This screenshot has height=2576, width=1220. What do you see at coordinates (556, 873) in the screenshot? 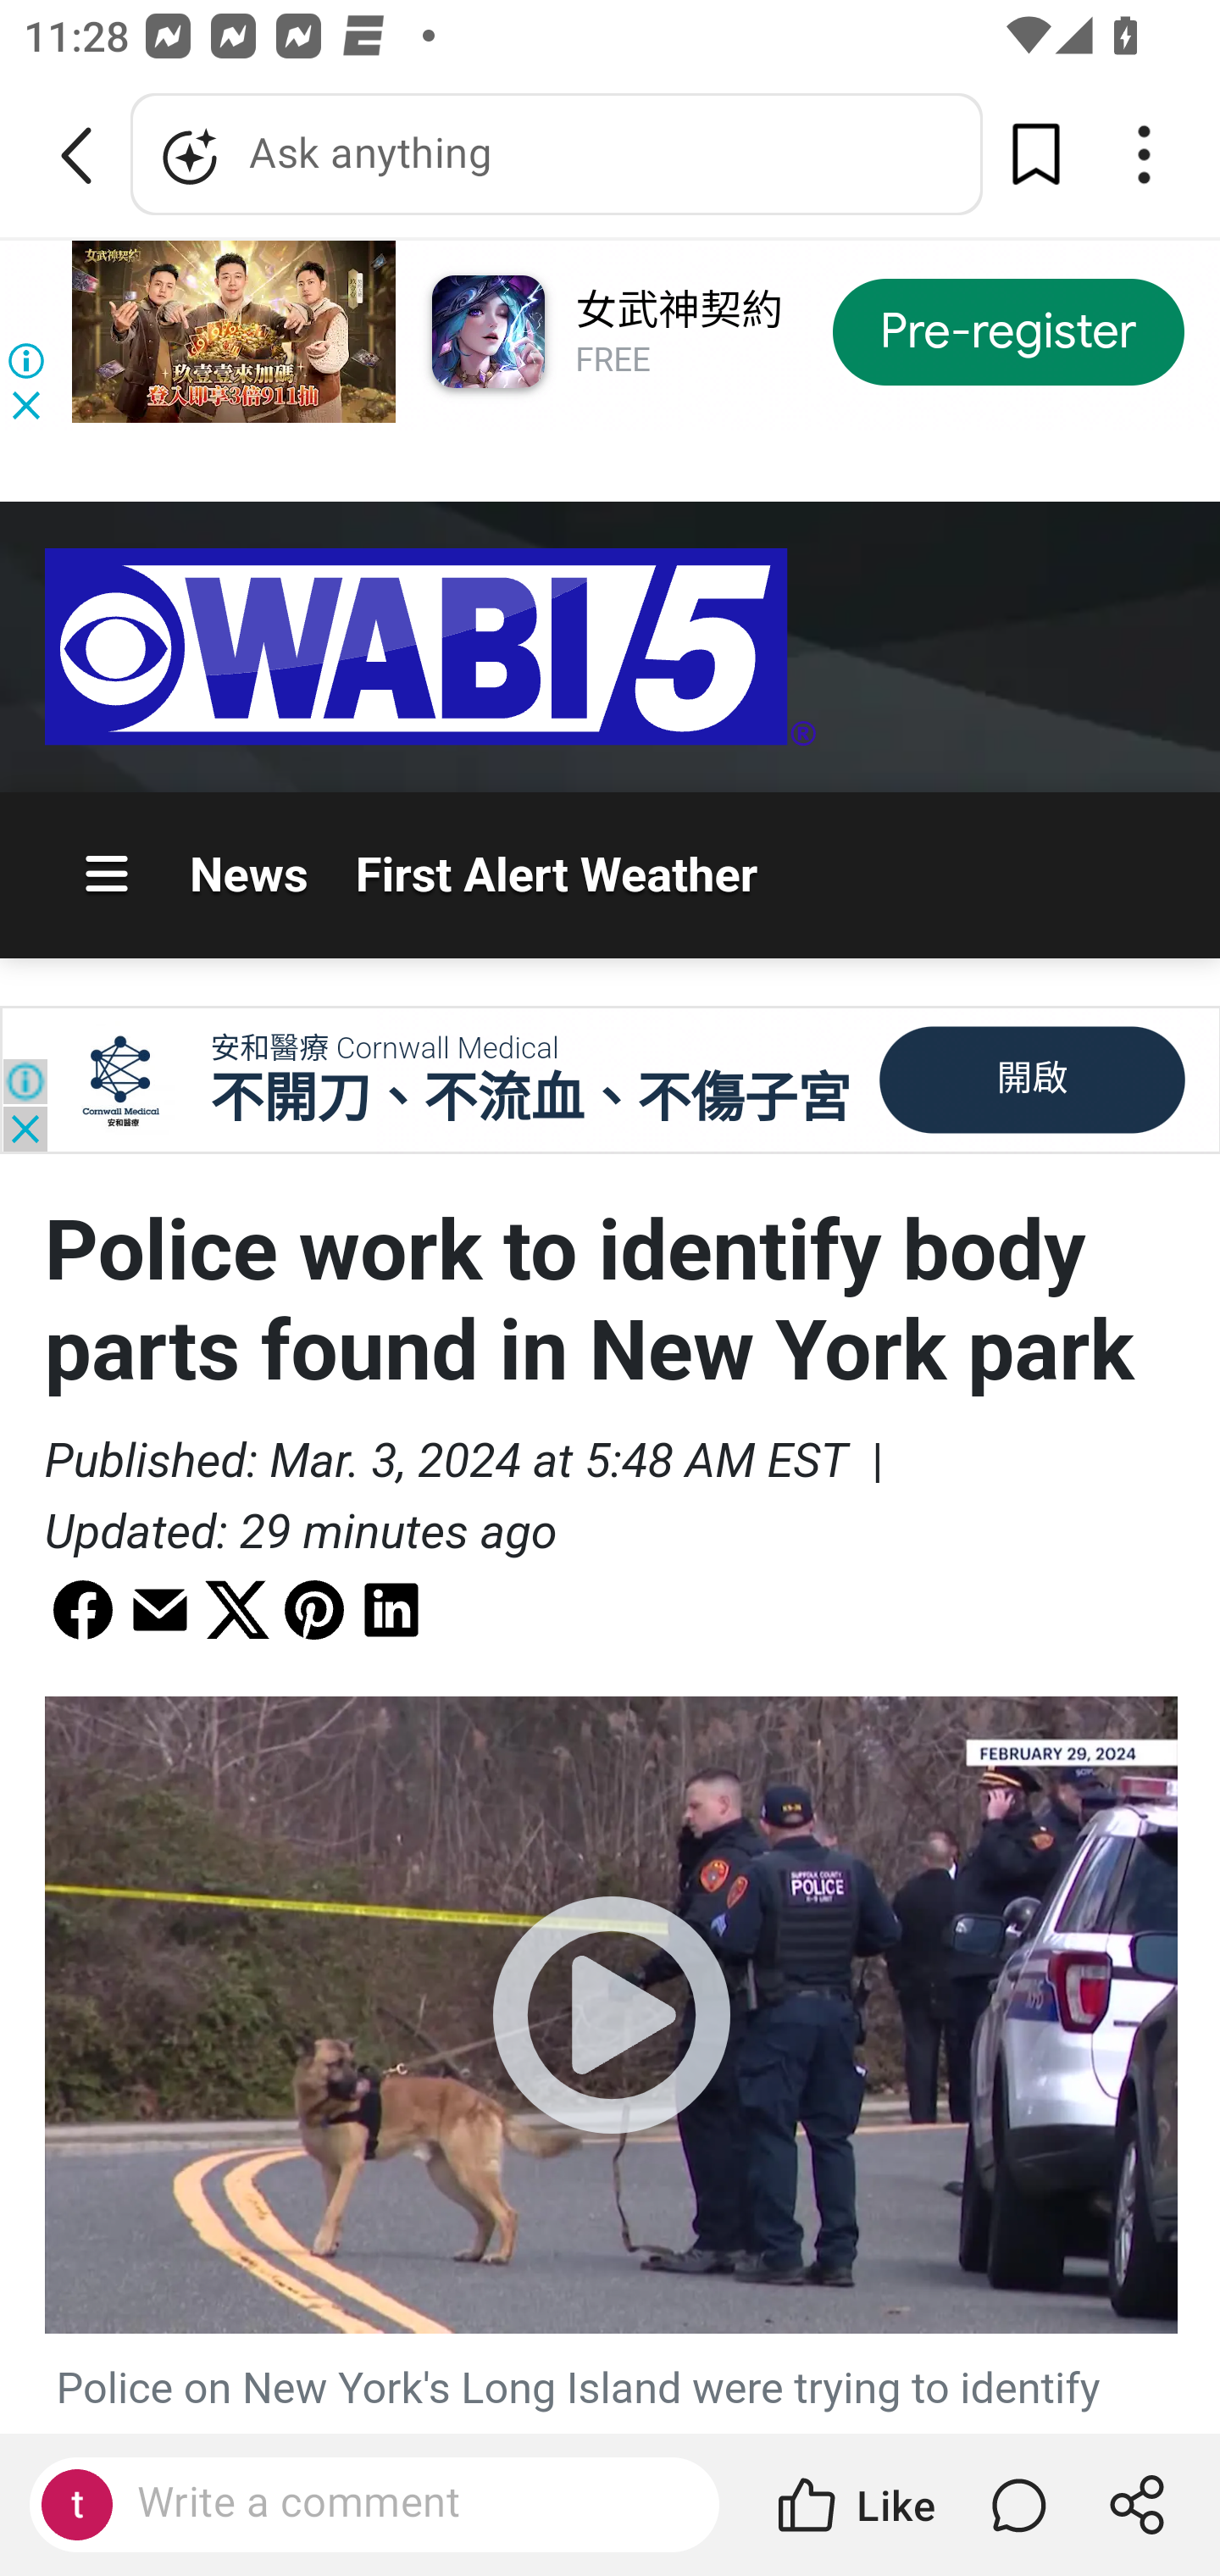
I see `First Alert Weather` at bounding box center [556, 873].